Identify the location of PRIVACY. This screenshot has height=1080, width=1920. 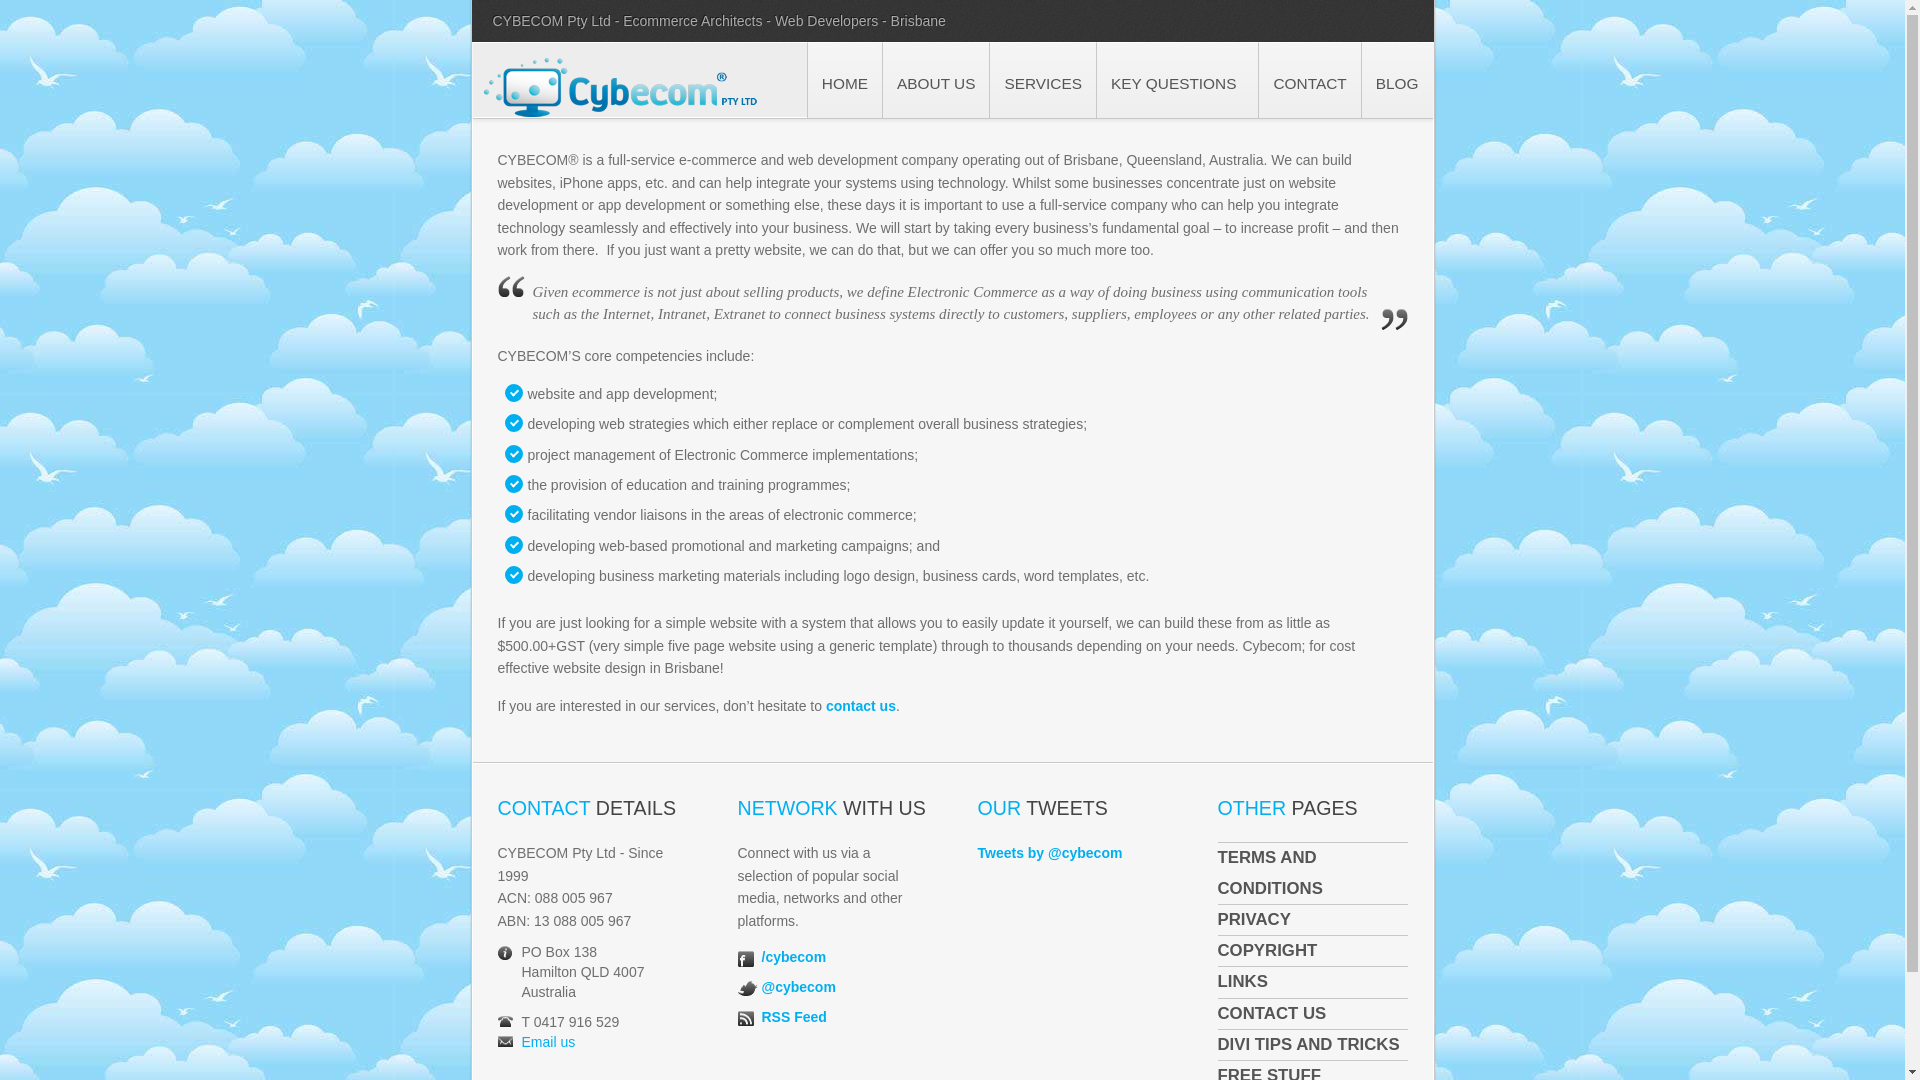
(1313, 920).